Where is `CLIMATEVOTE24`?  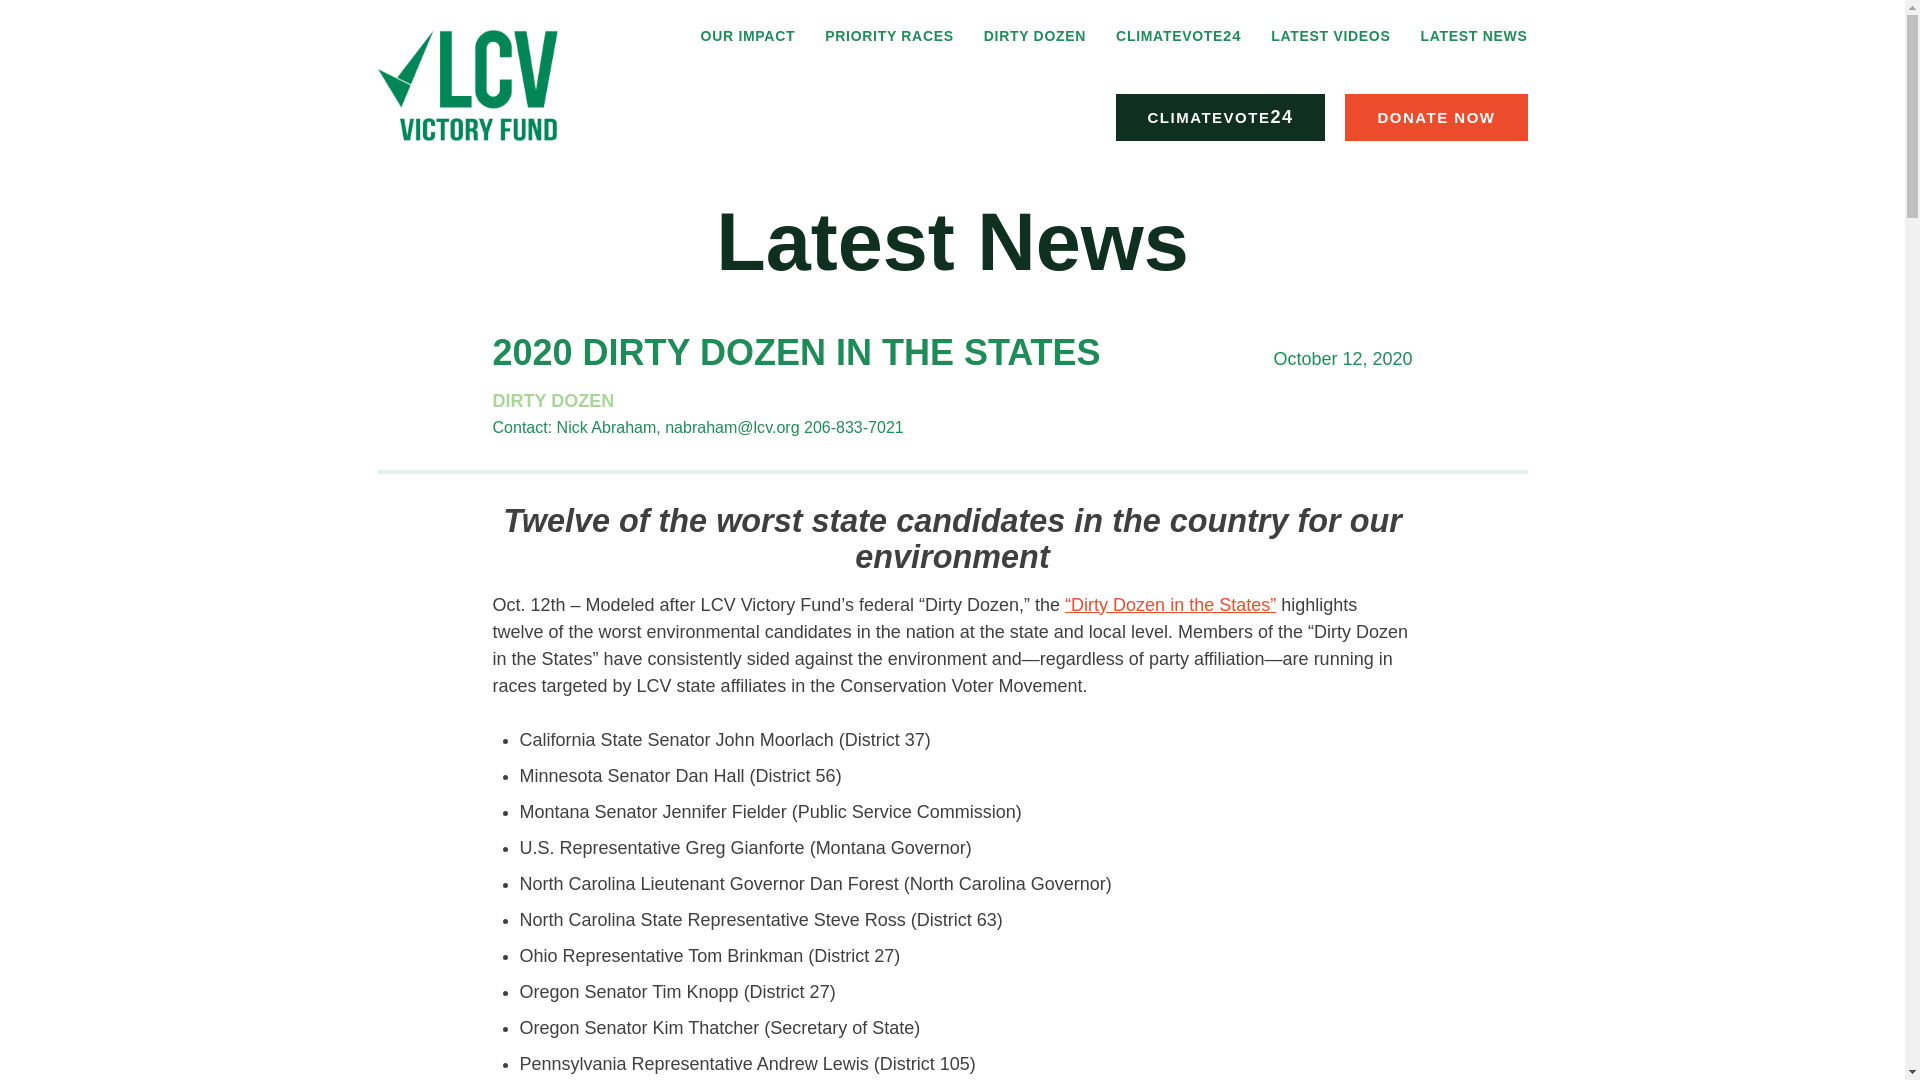 CLIMATEVOTE24 is located at coordinates (1220, 117).